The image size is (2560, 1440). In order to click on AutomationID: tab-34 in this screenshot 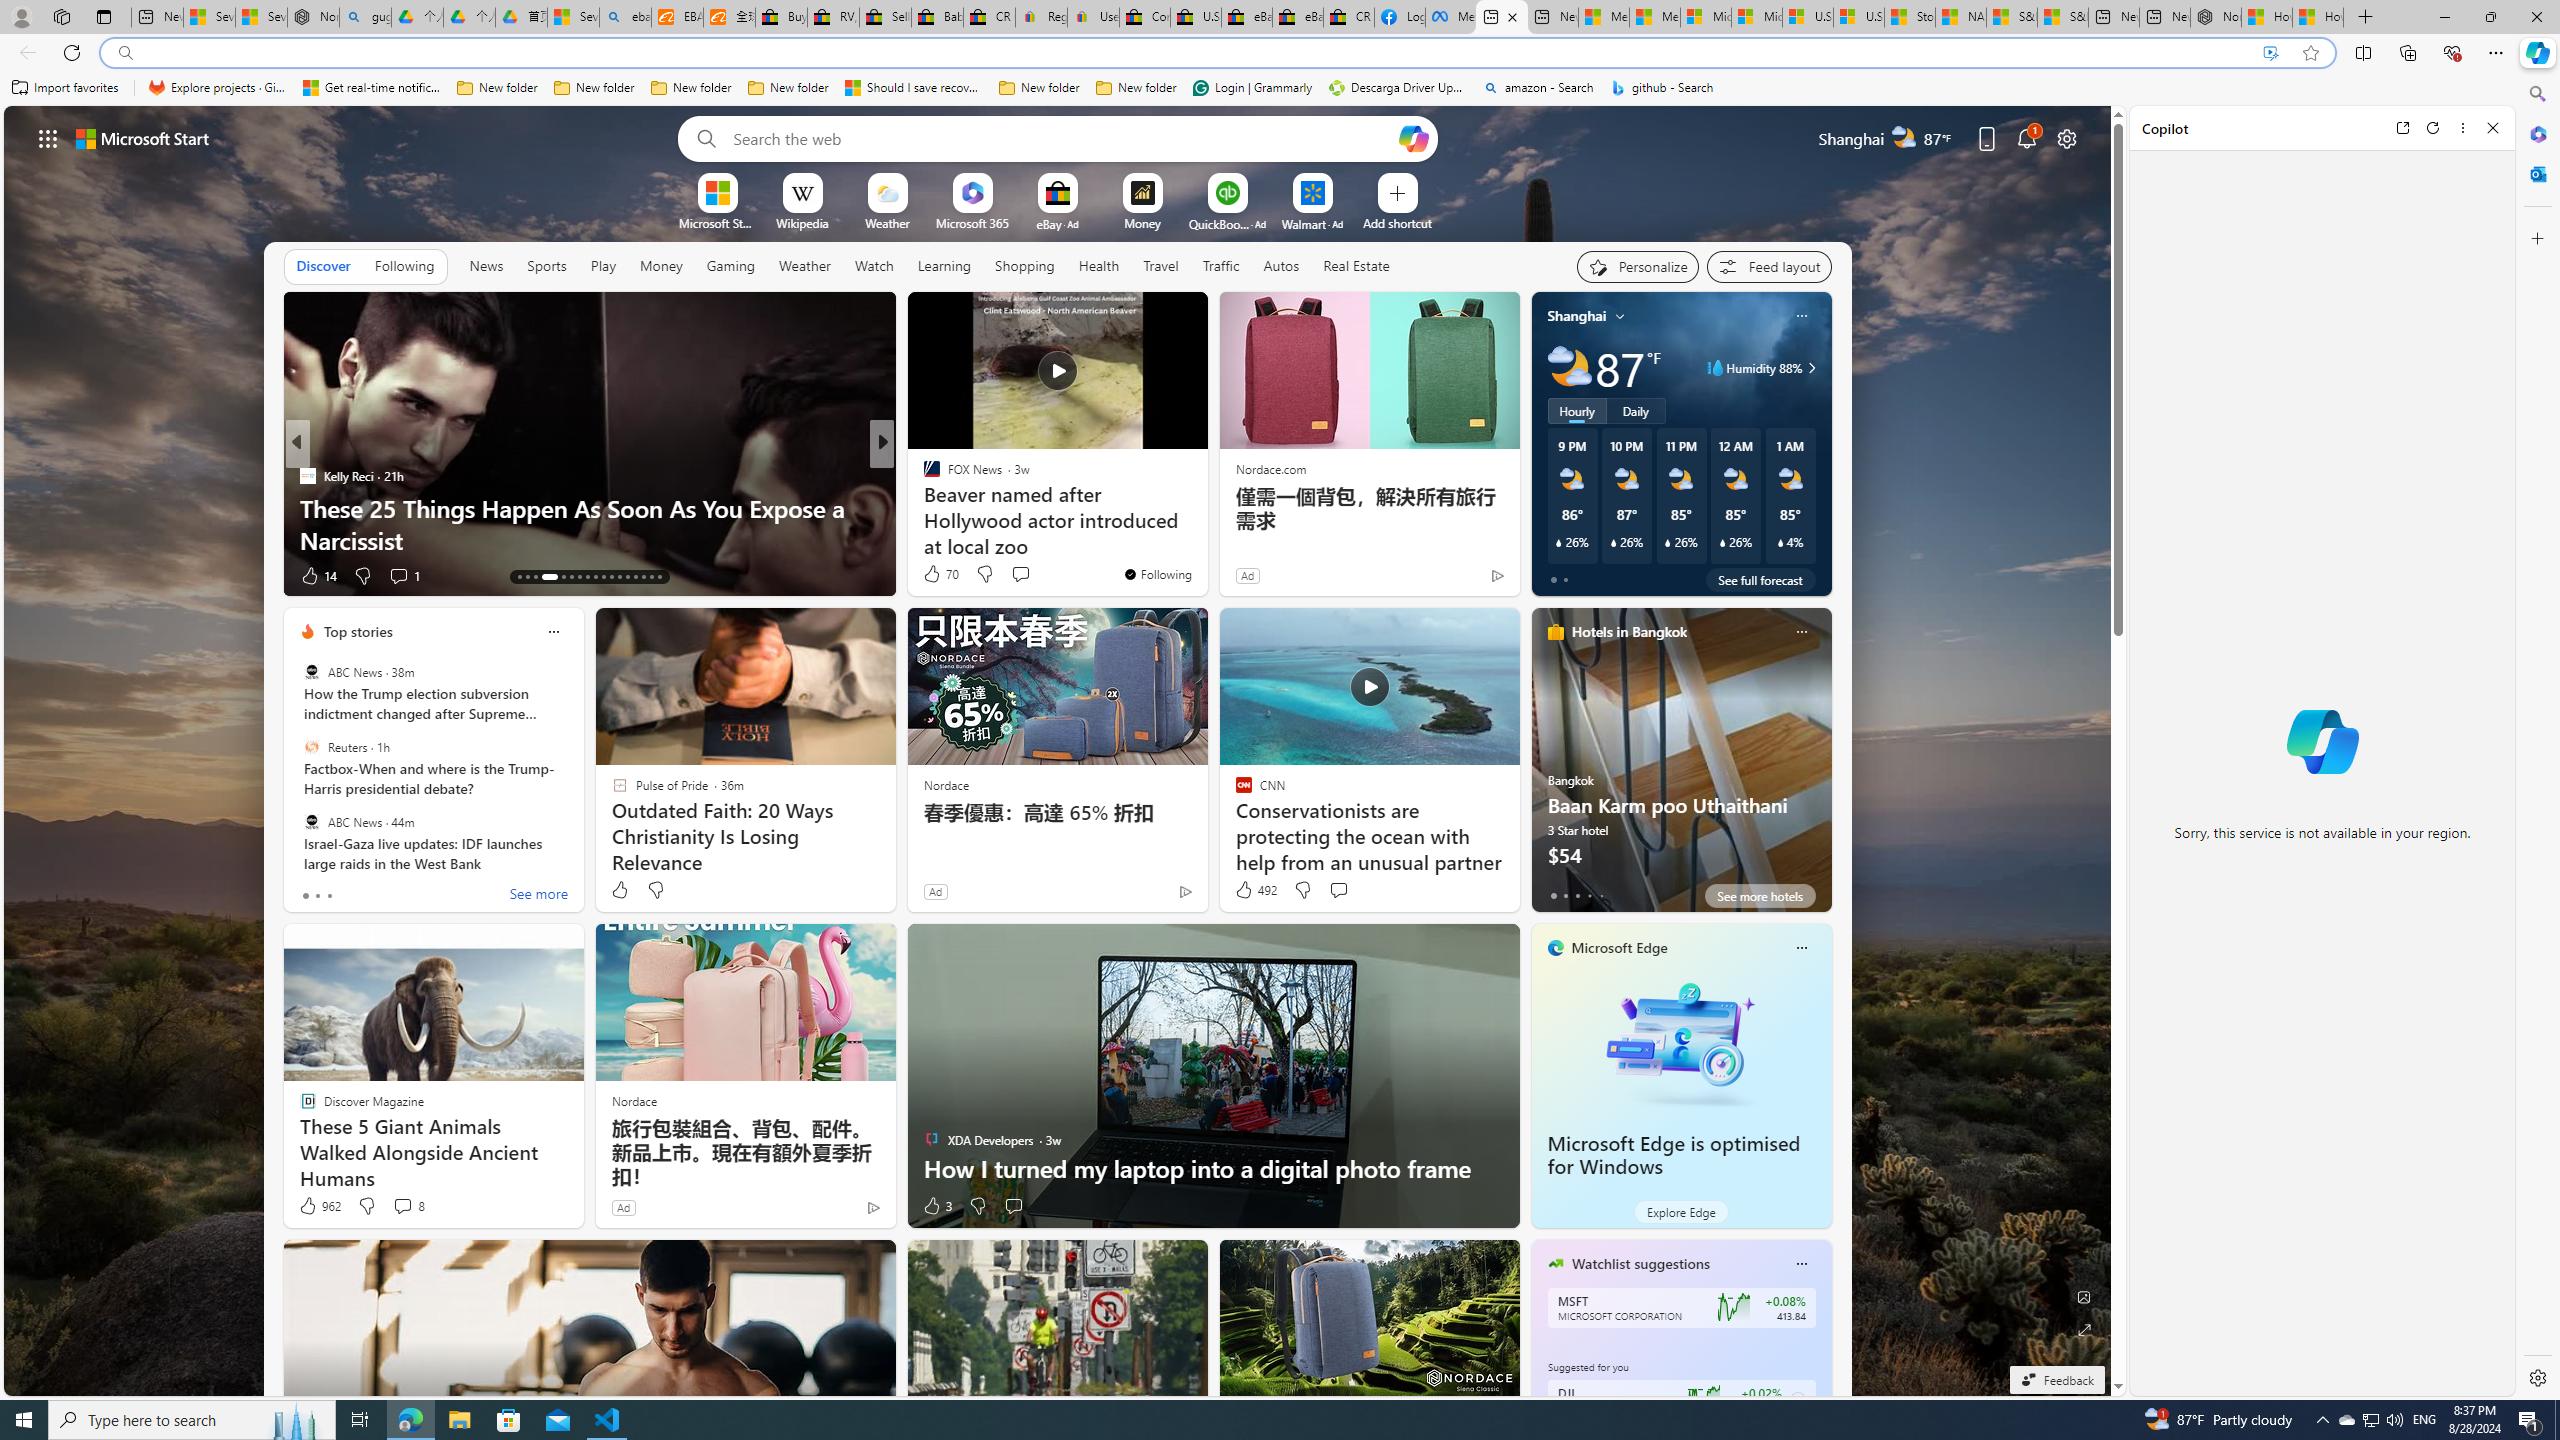, I will do `click(651, 577)`.